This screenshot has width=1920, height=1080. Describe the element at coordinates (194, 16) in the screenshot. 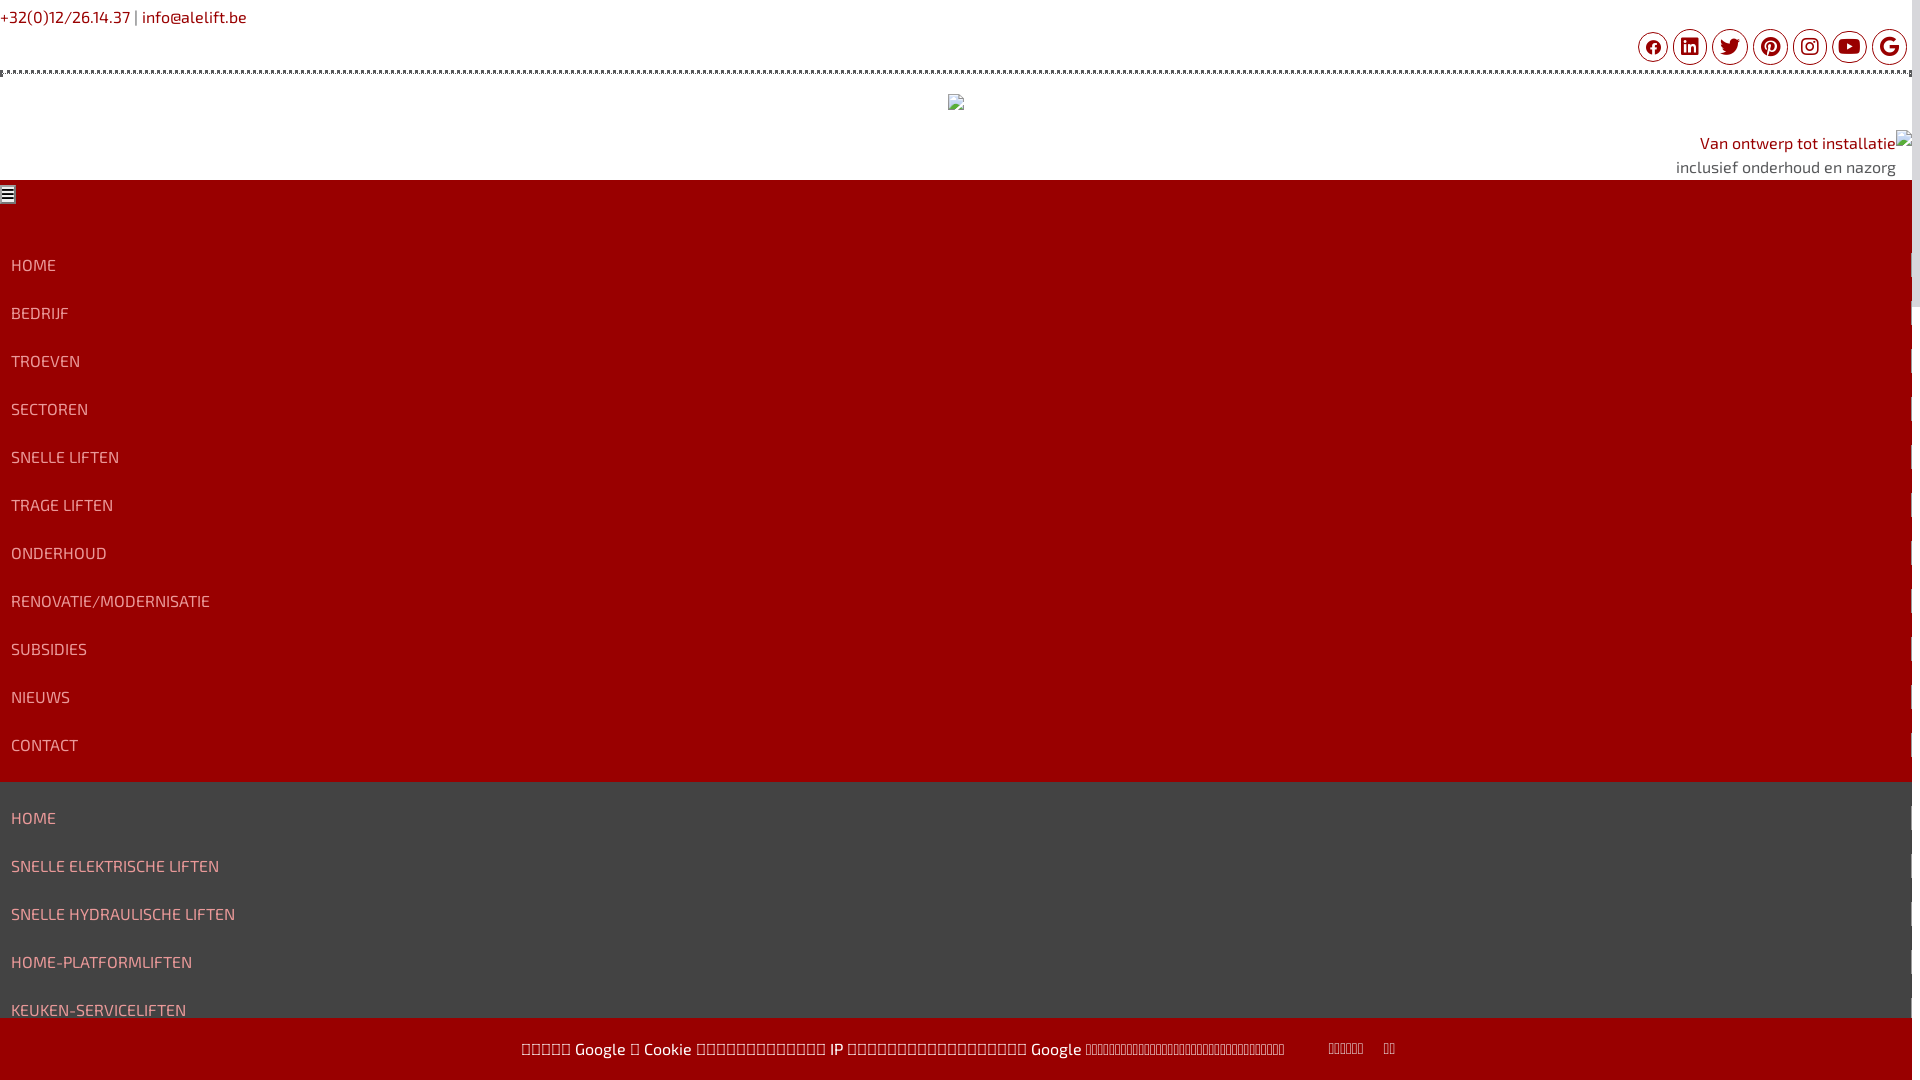

I see `info@alelift.be` at that location.